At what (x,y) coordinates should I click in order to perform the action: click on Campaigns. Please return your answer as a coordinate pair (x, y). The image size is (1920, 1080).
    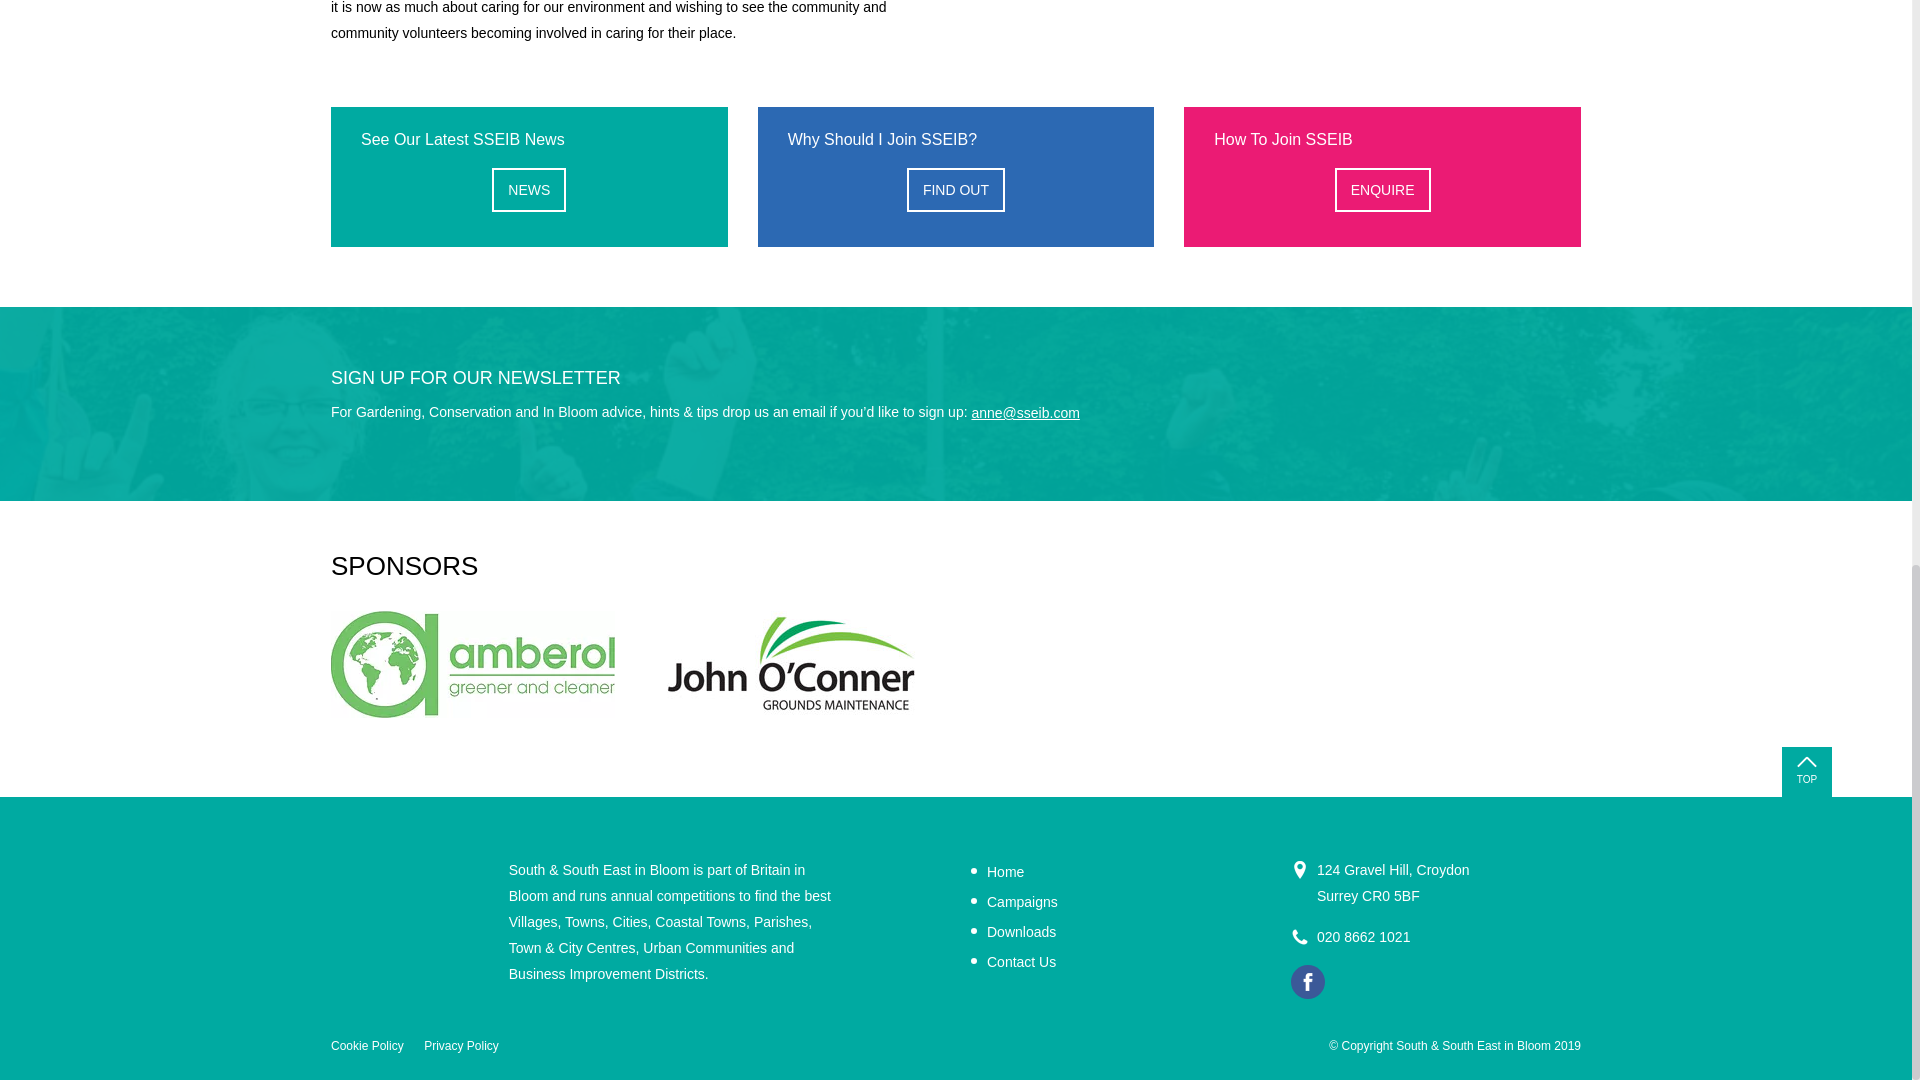
    Looking at the image, I should click on (1014, 901).